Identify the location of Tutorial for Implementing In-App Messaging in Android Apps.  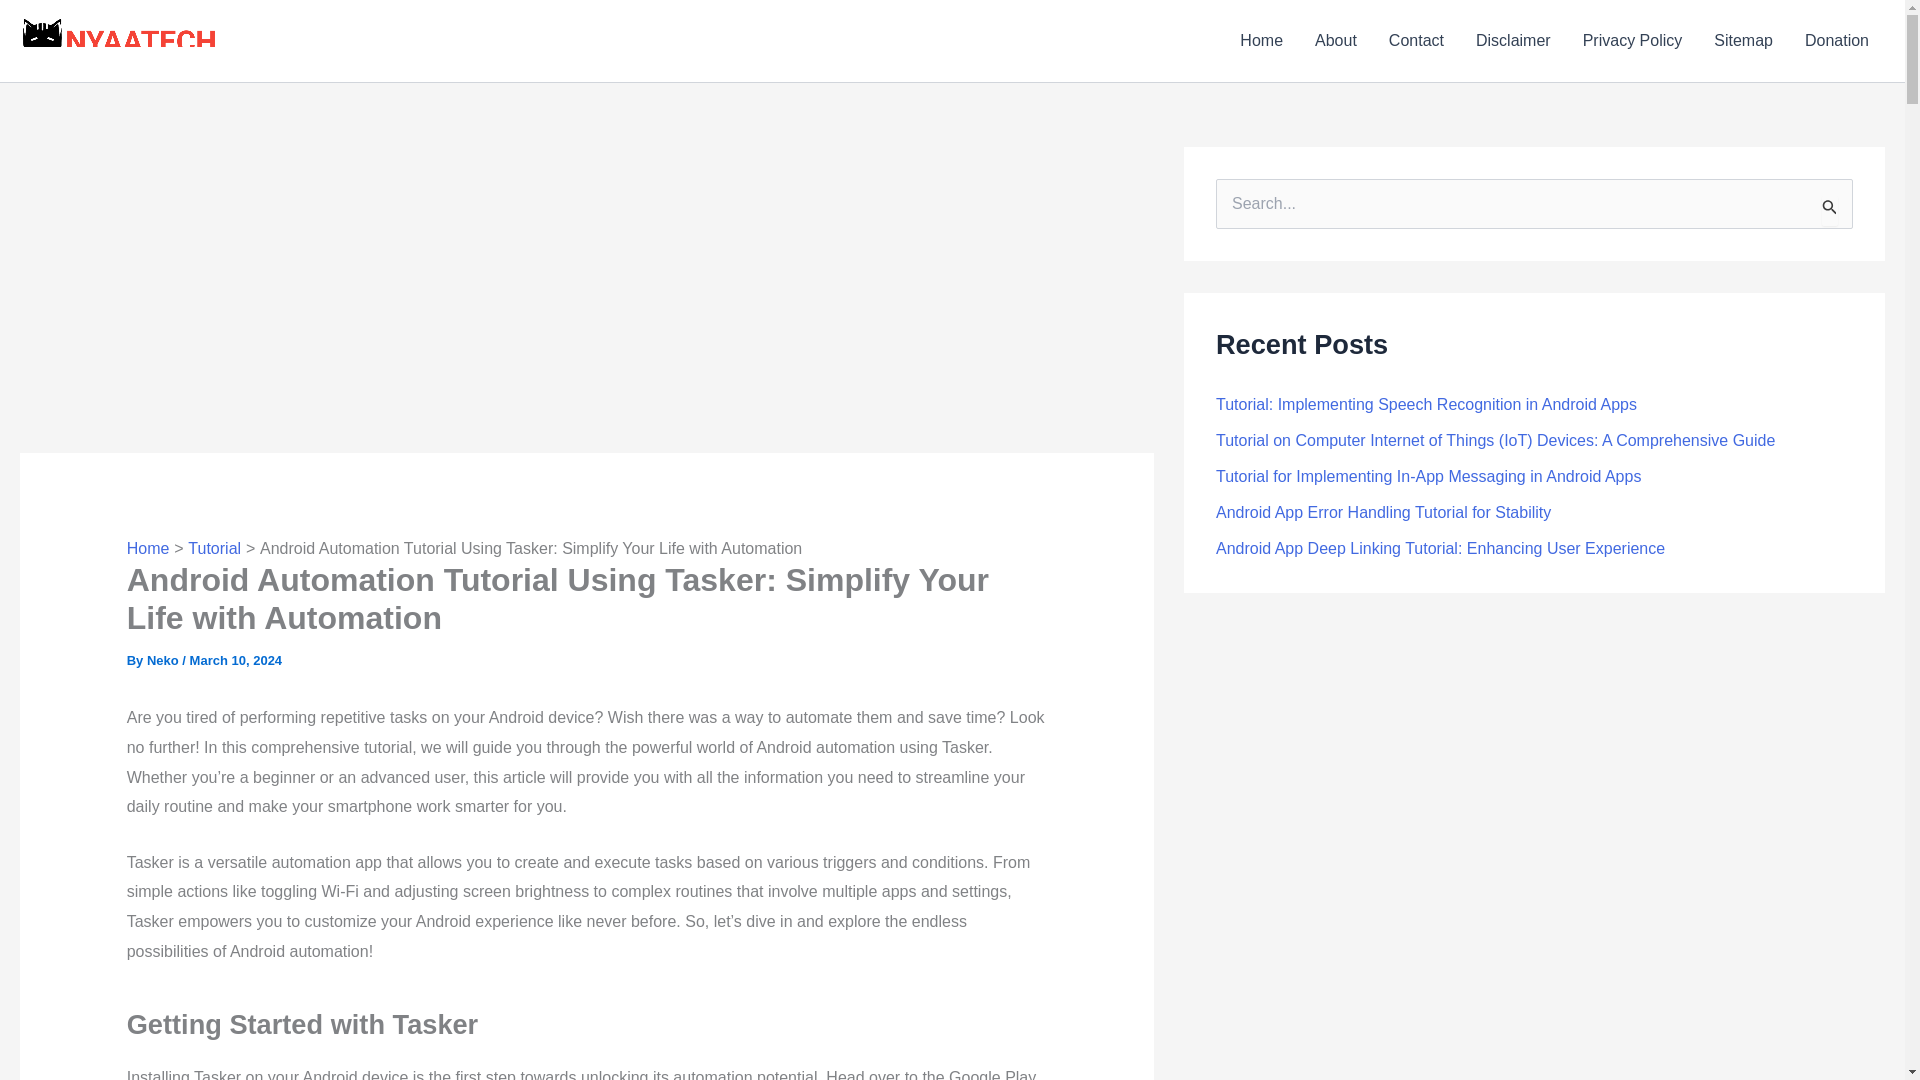
(1428, 476).